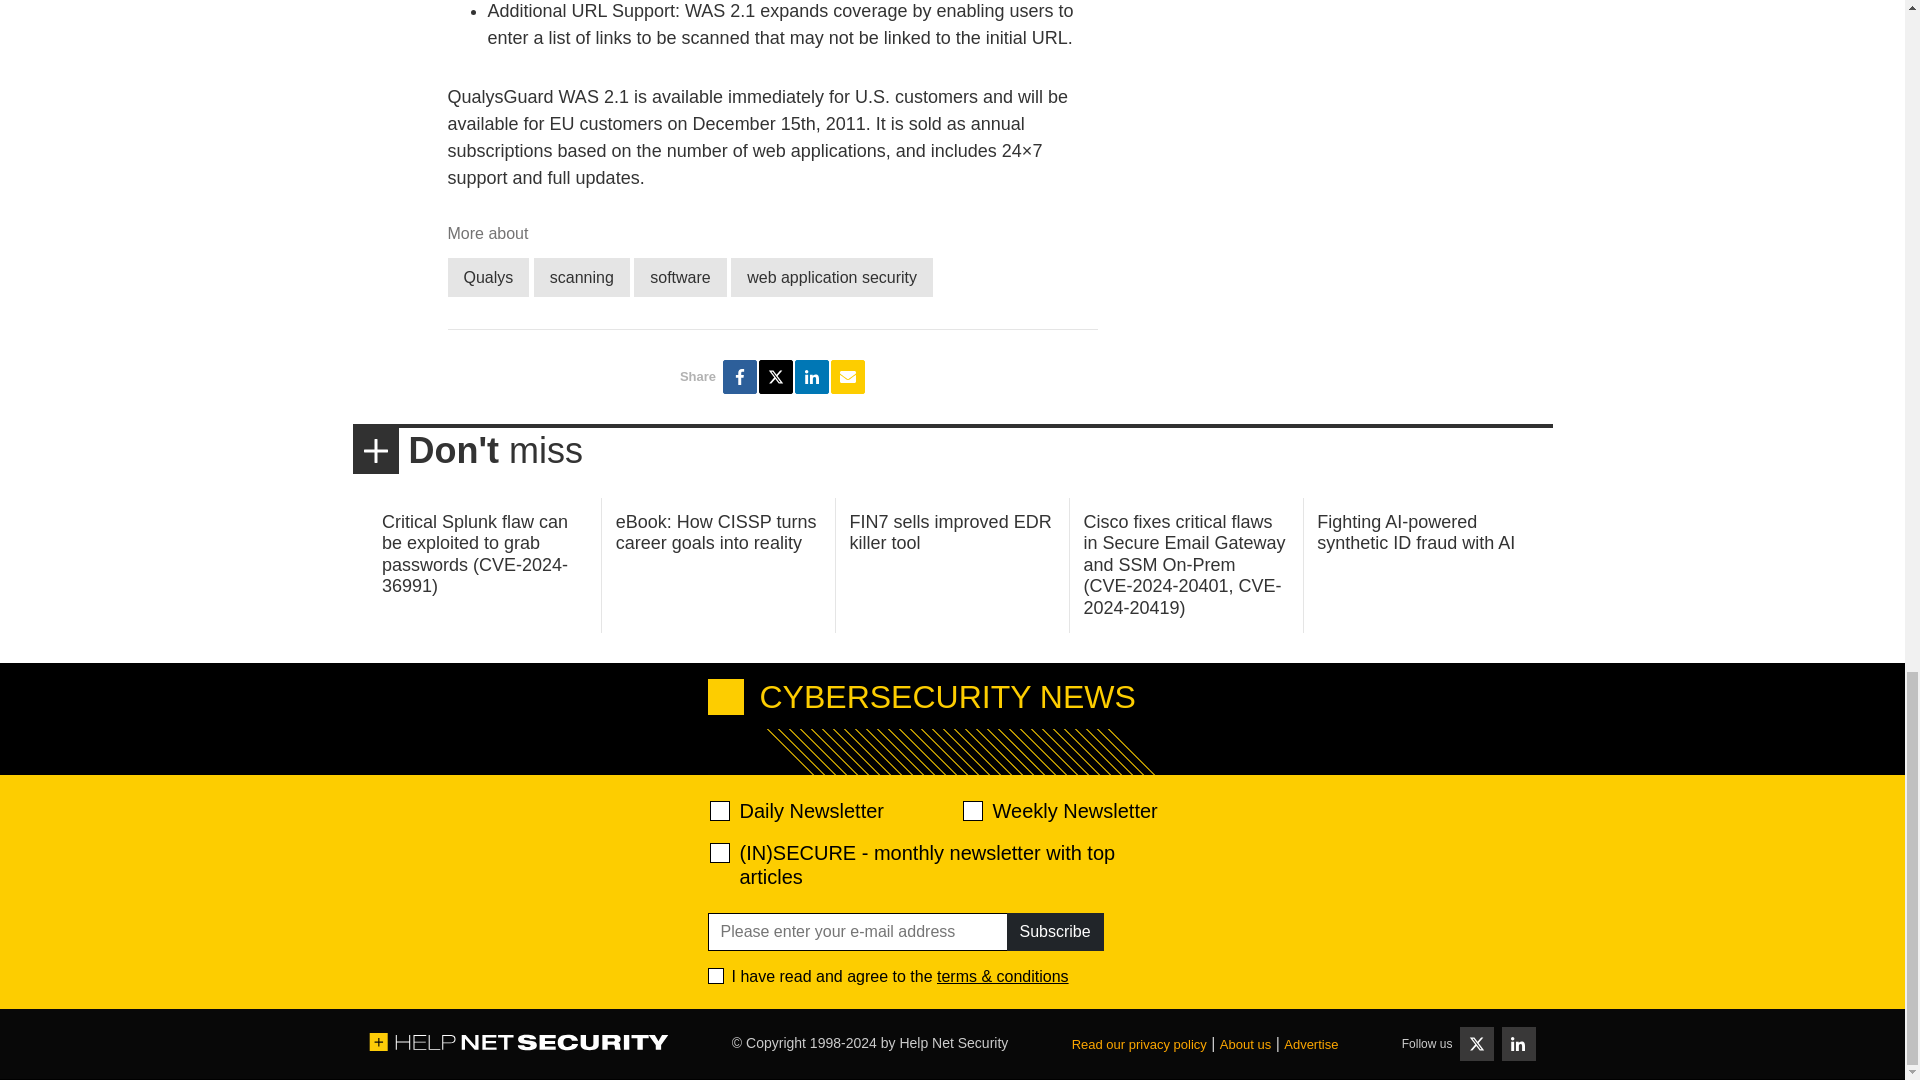  What do you see at coordinates (716, 975) in the screenshot?
I see `1` at bounding box center [716, 975].